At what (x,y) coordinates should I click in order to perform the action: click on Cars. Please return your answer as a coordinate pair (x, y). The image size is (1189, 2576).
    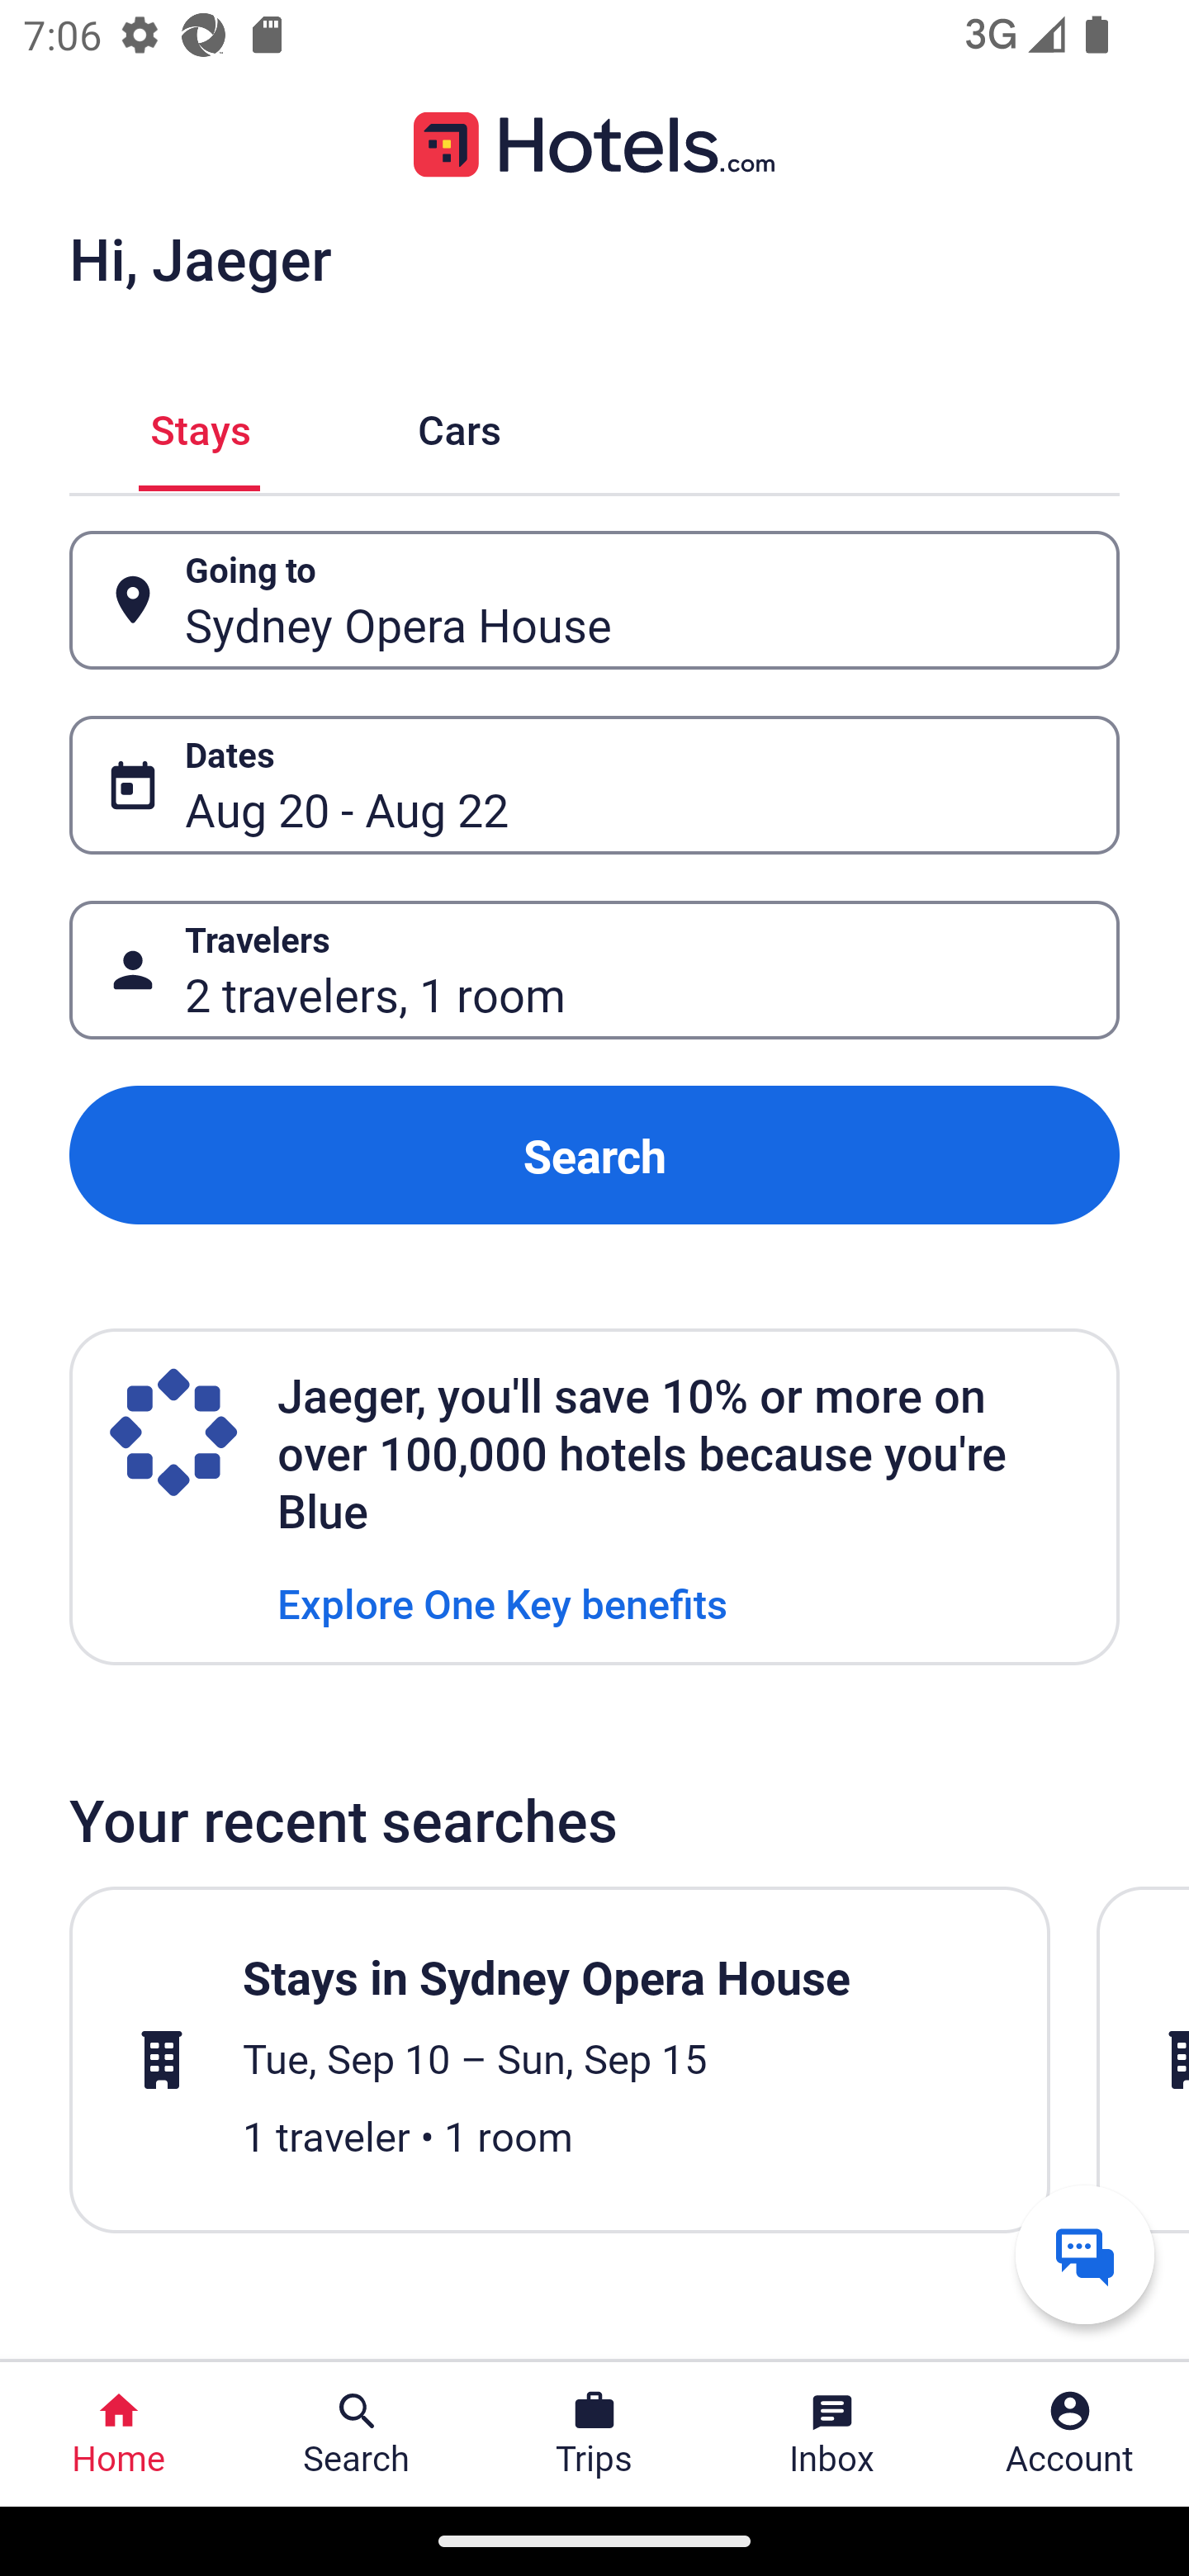
    Looking at the image, I should click on (459, 426).